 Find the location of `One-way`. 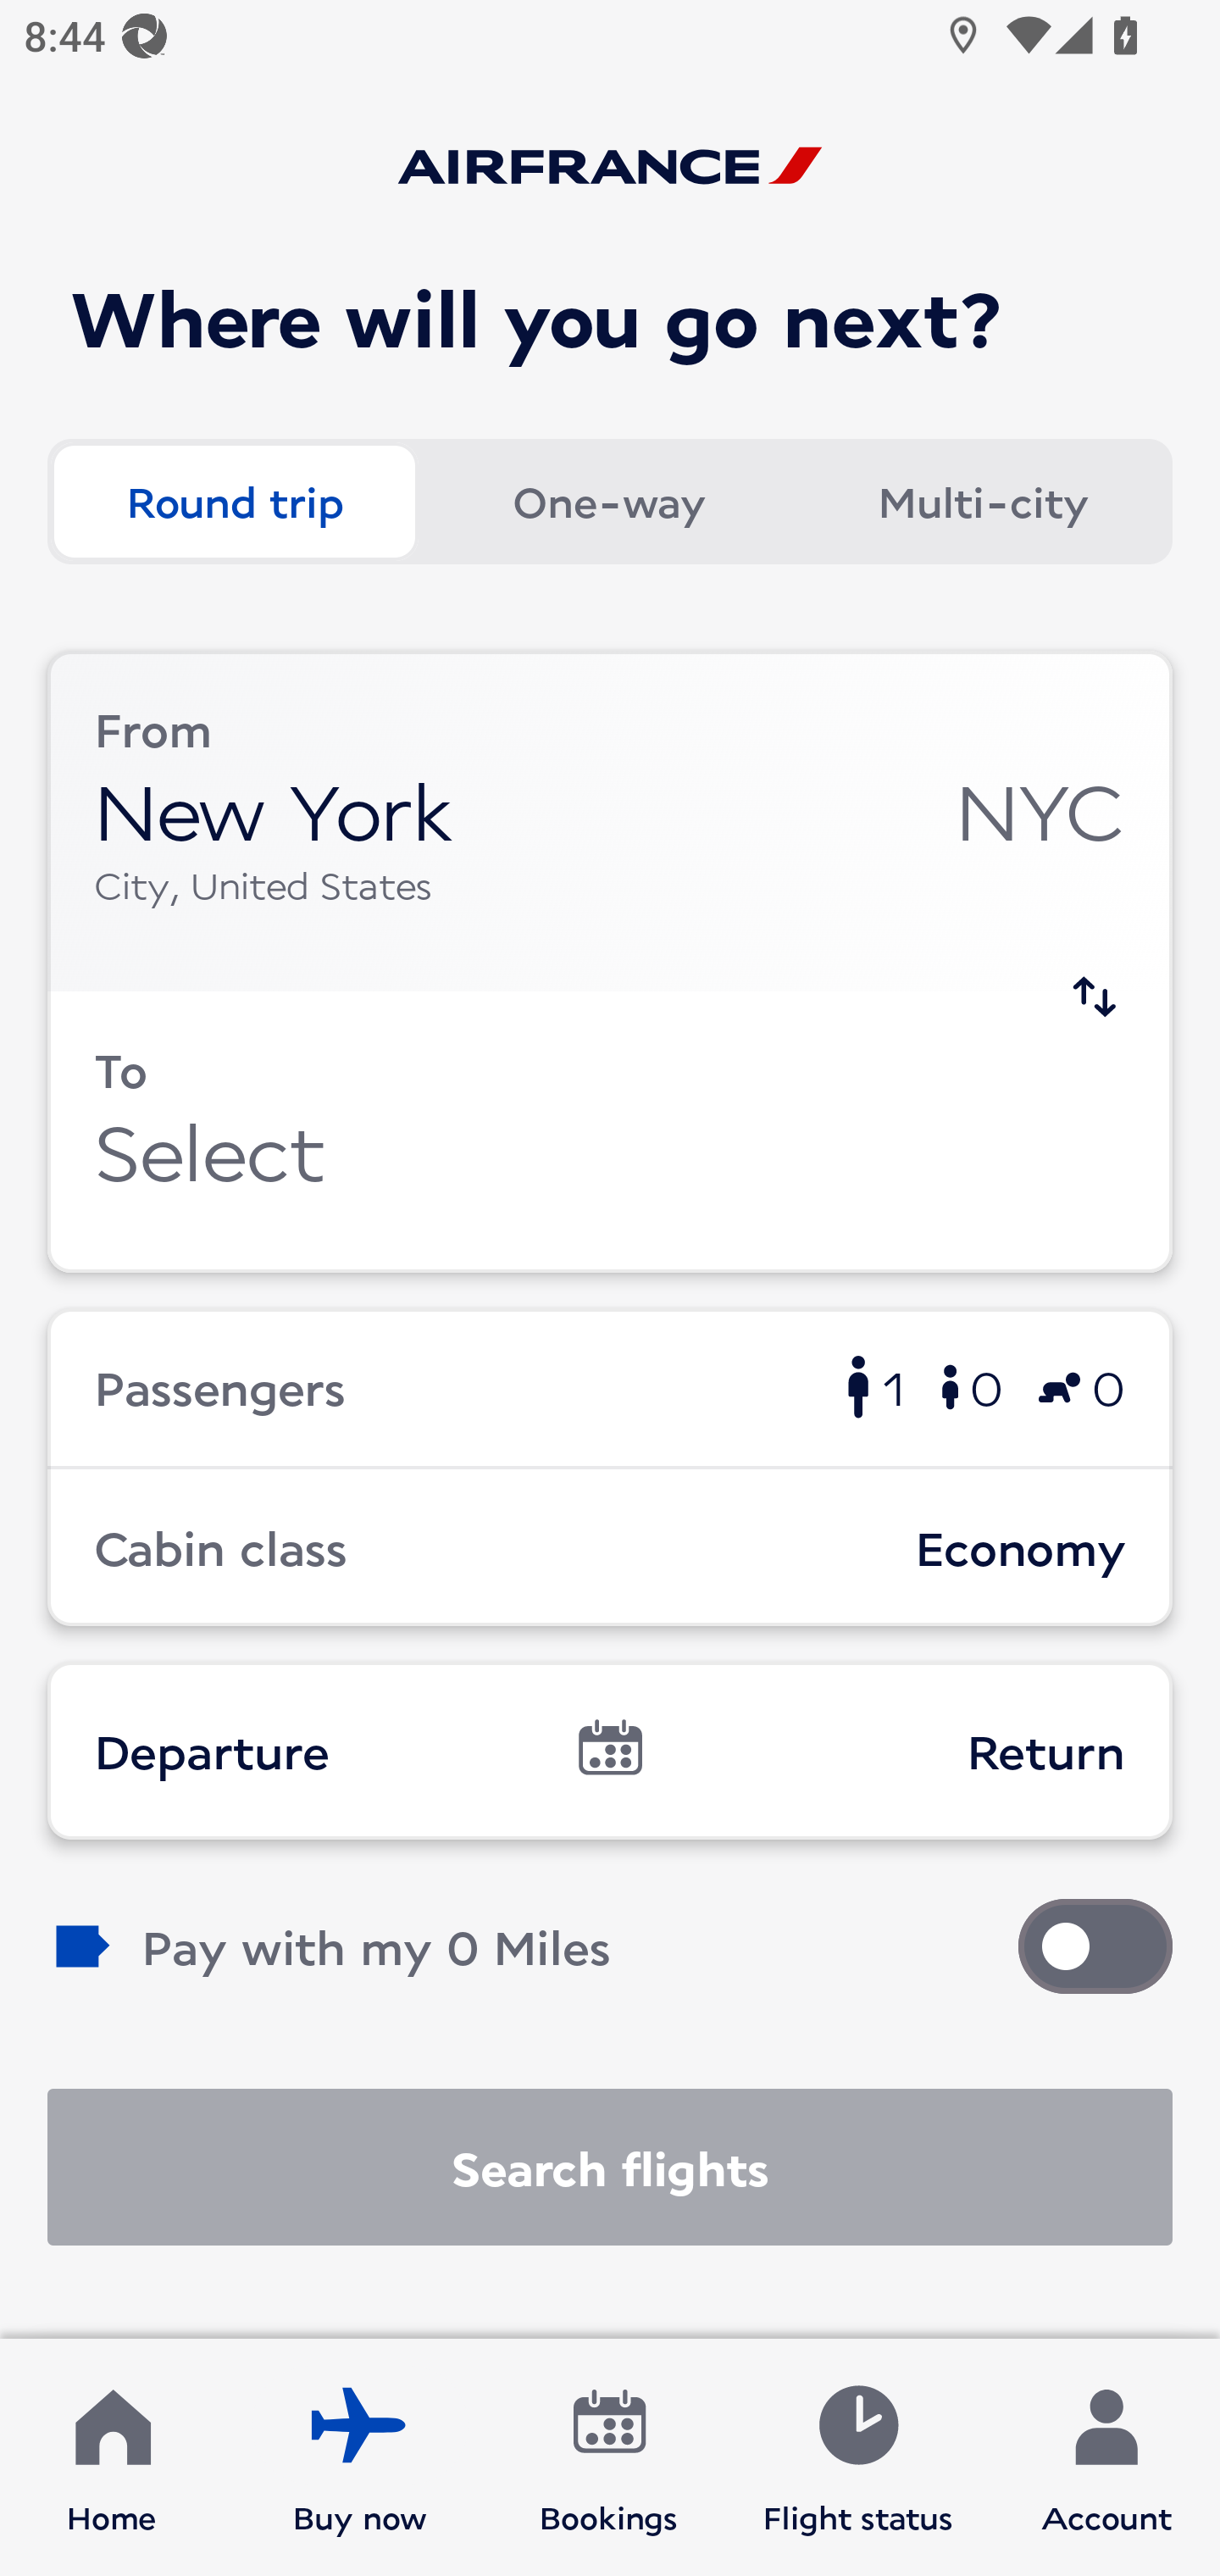

One-way is located at coordinates (608, 500).